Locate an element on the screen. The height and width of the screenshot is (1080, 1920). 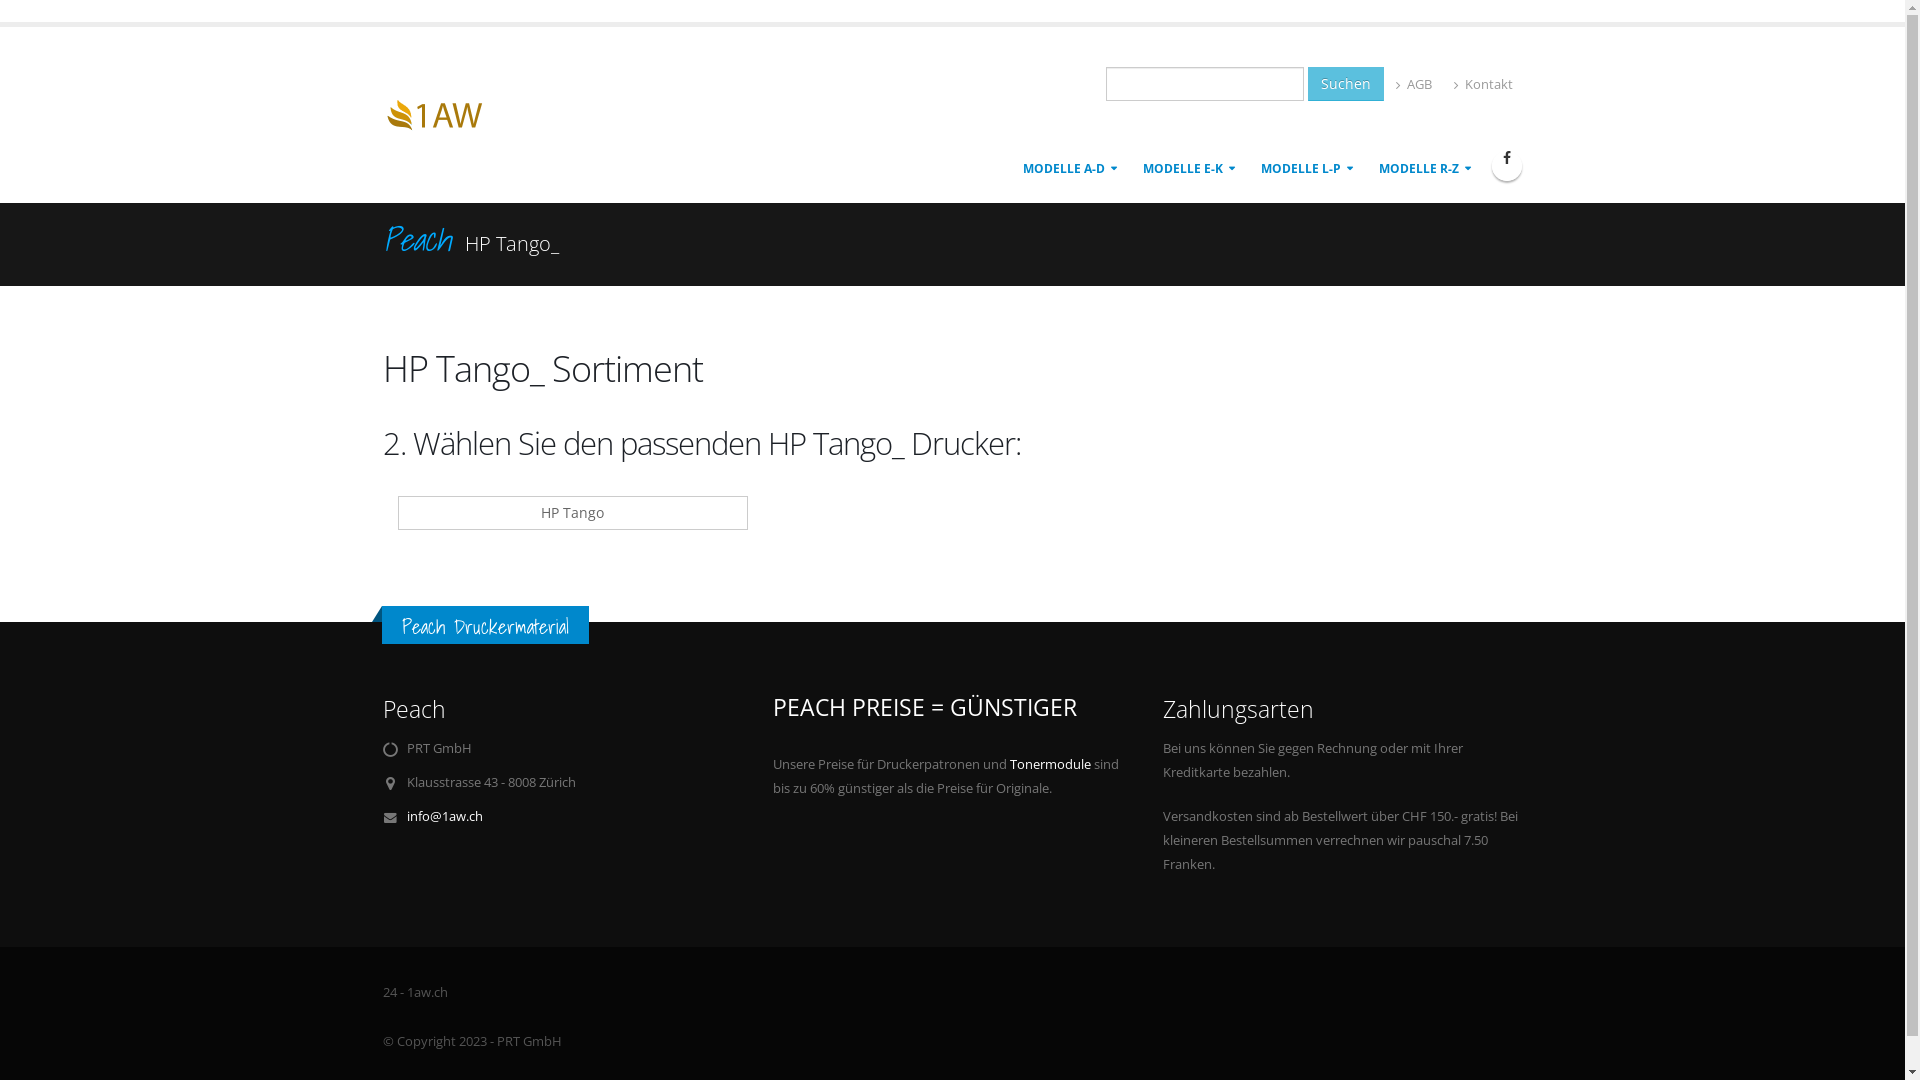
MODELLE R-Z is located at coordinates (1424, 169).